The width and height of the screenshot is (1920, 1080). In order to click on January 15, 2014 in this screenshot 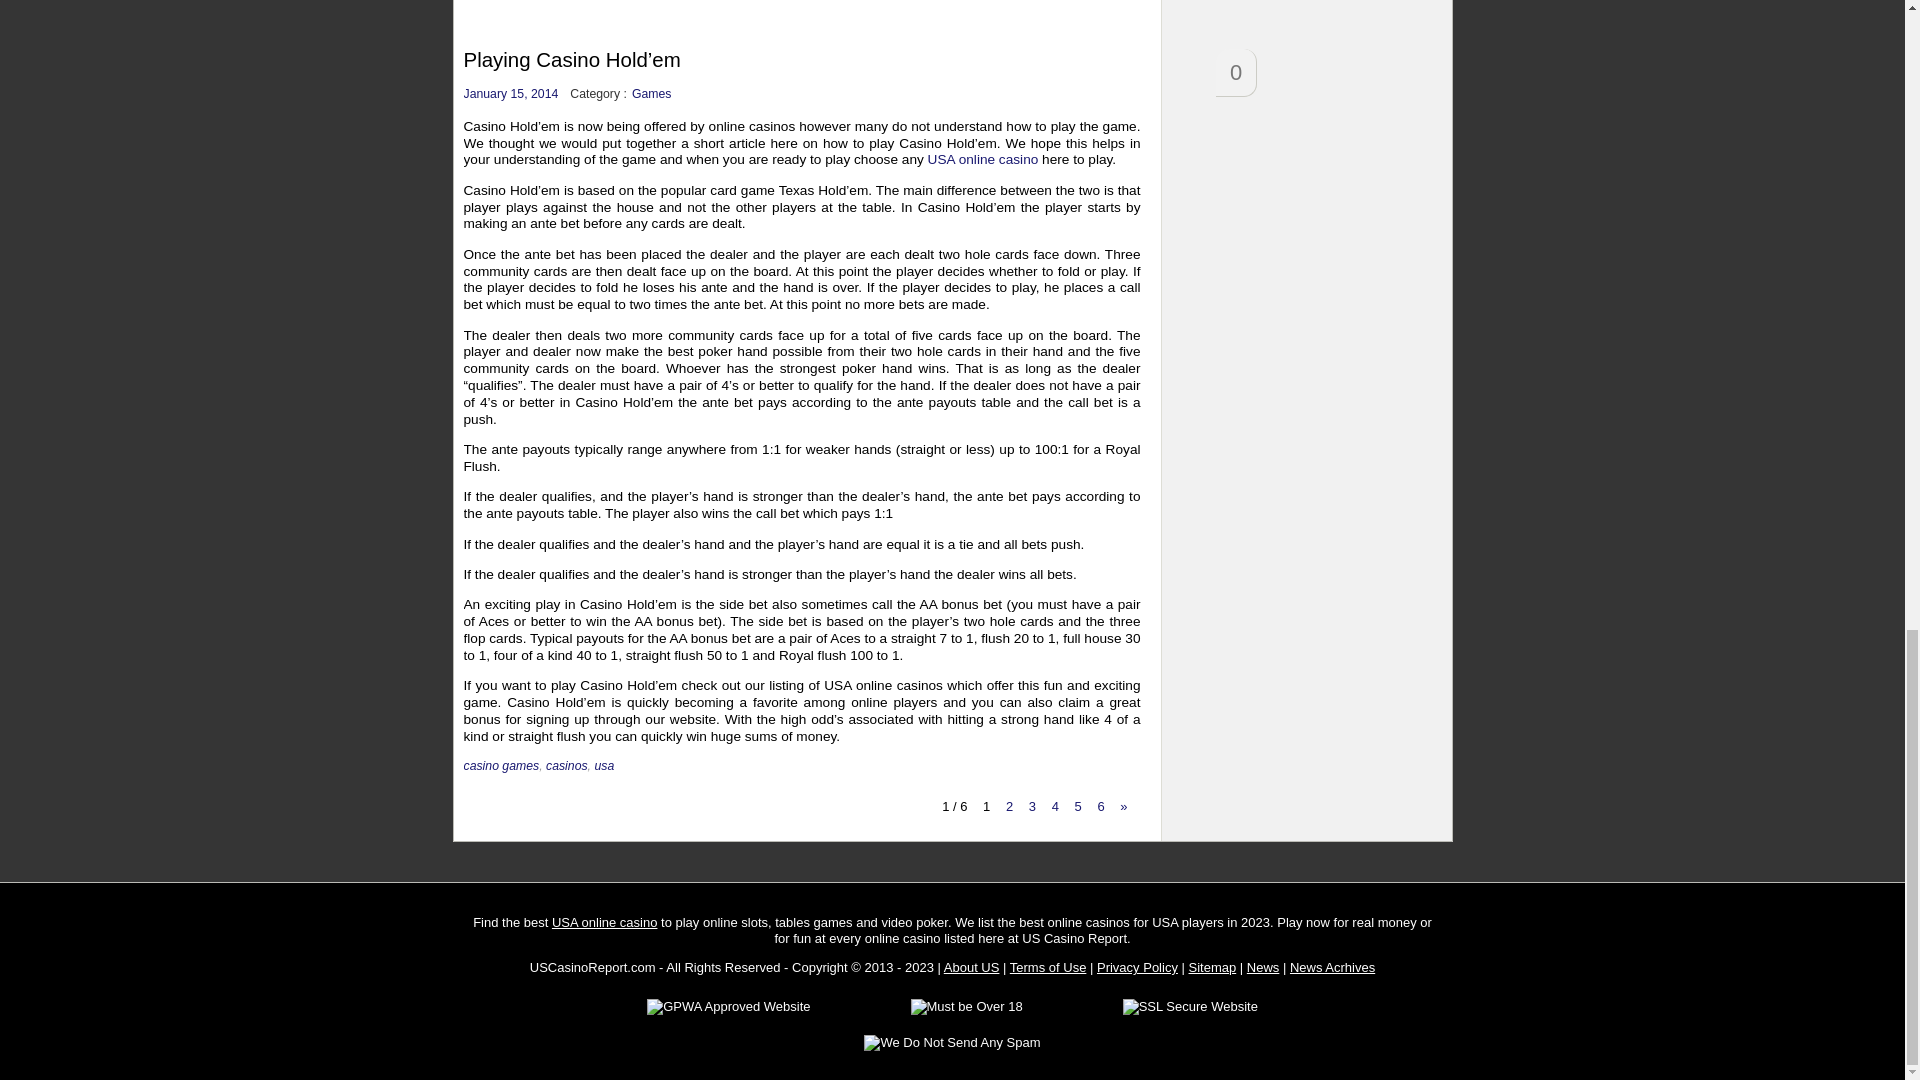, I will do `click(511, 94)`.